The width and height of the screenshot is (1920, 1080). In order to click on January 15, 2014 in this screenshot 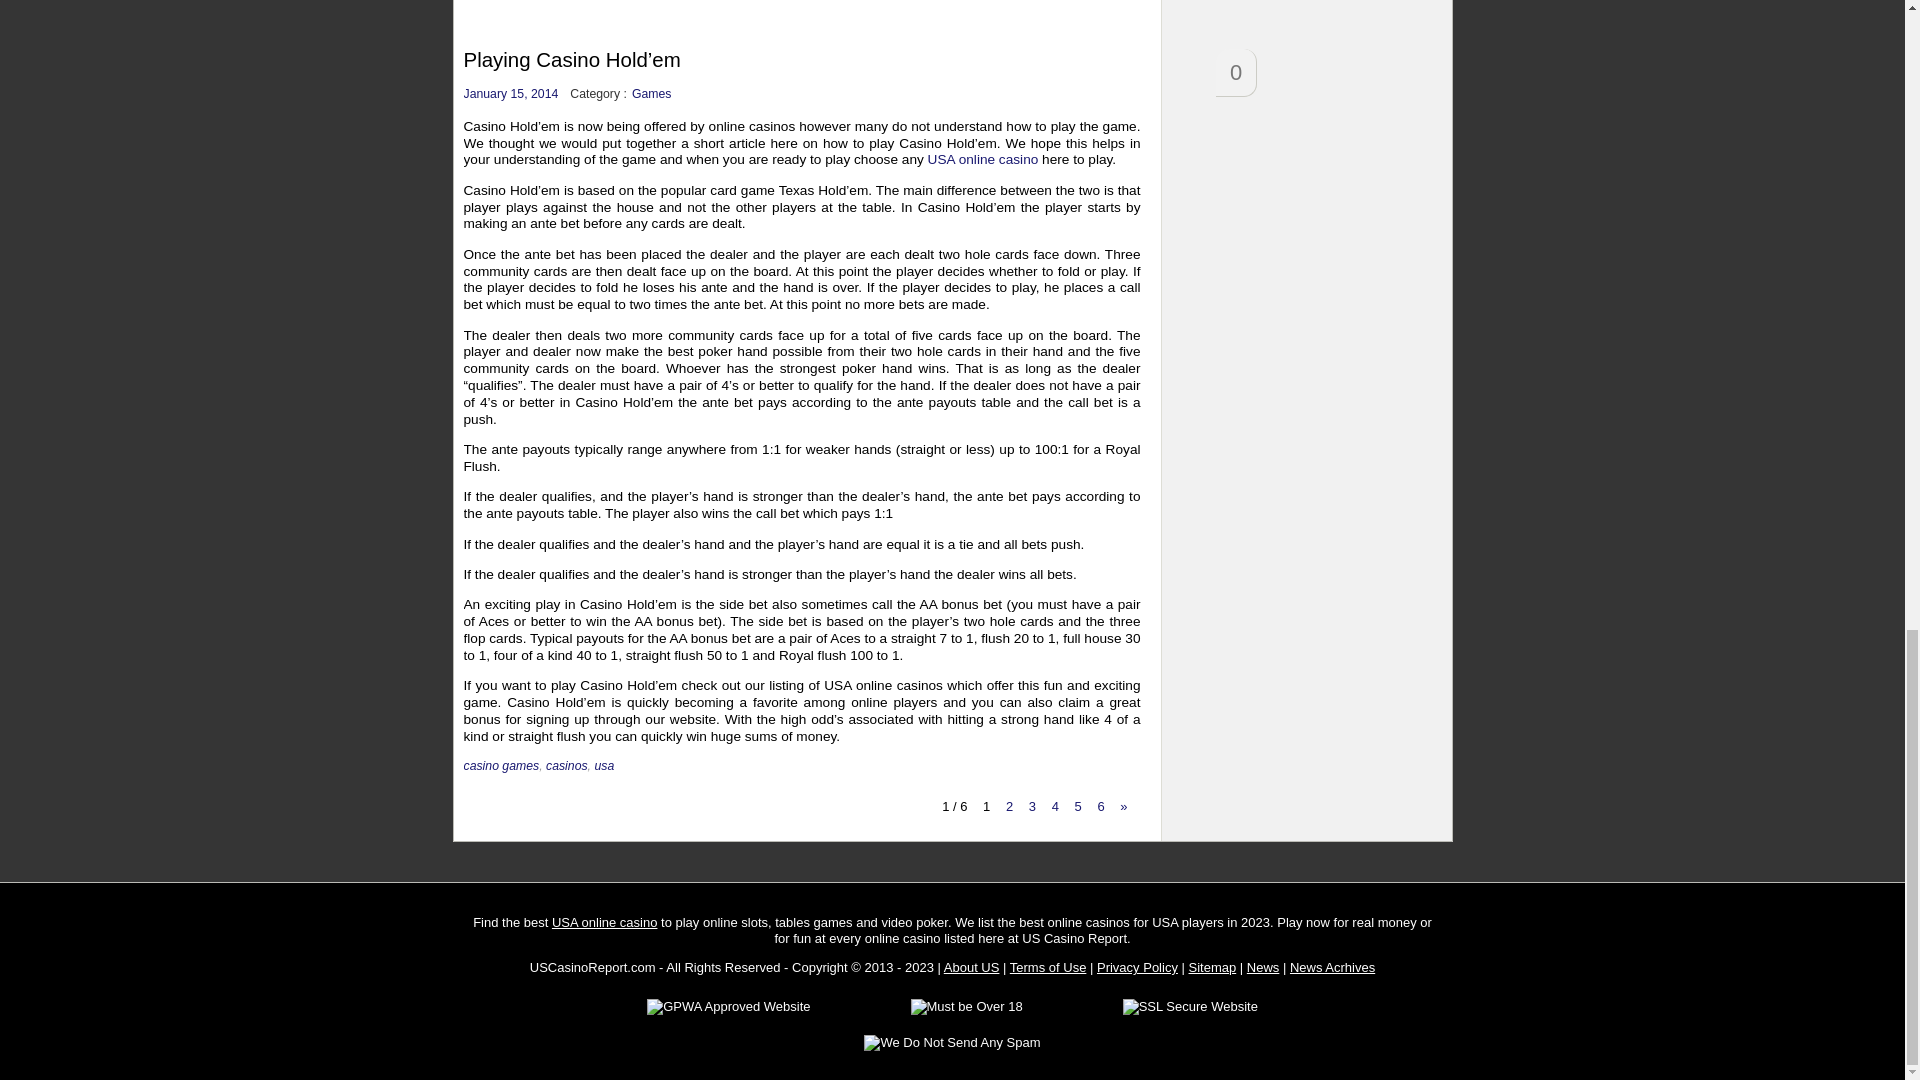, I will do `click(511, 94)`.